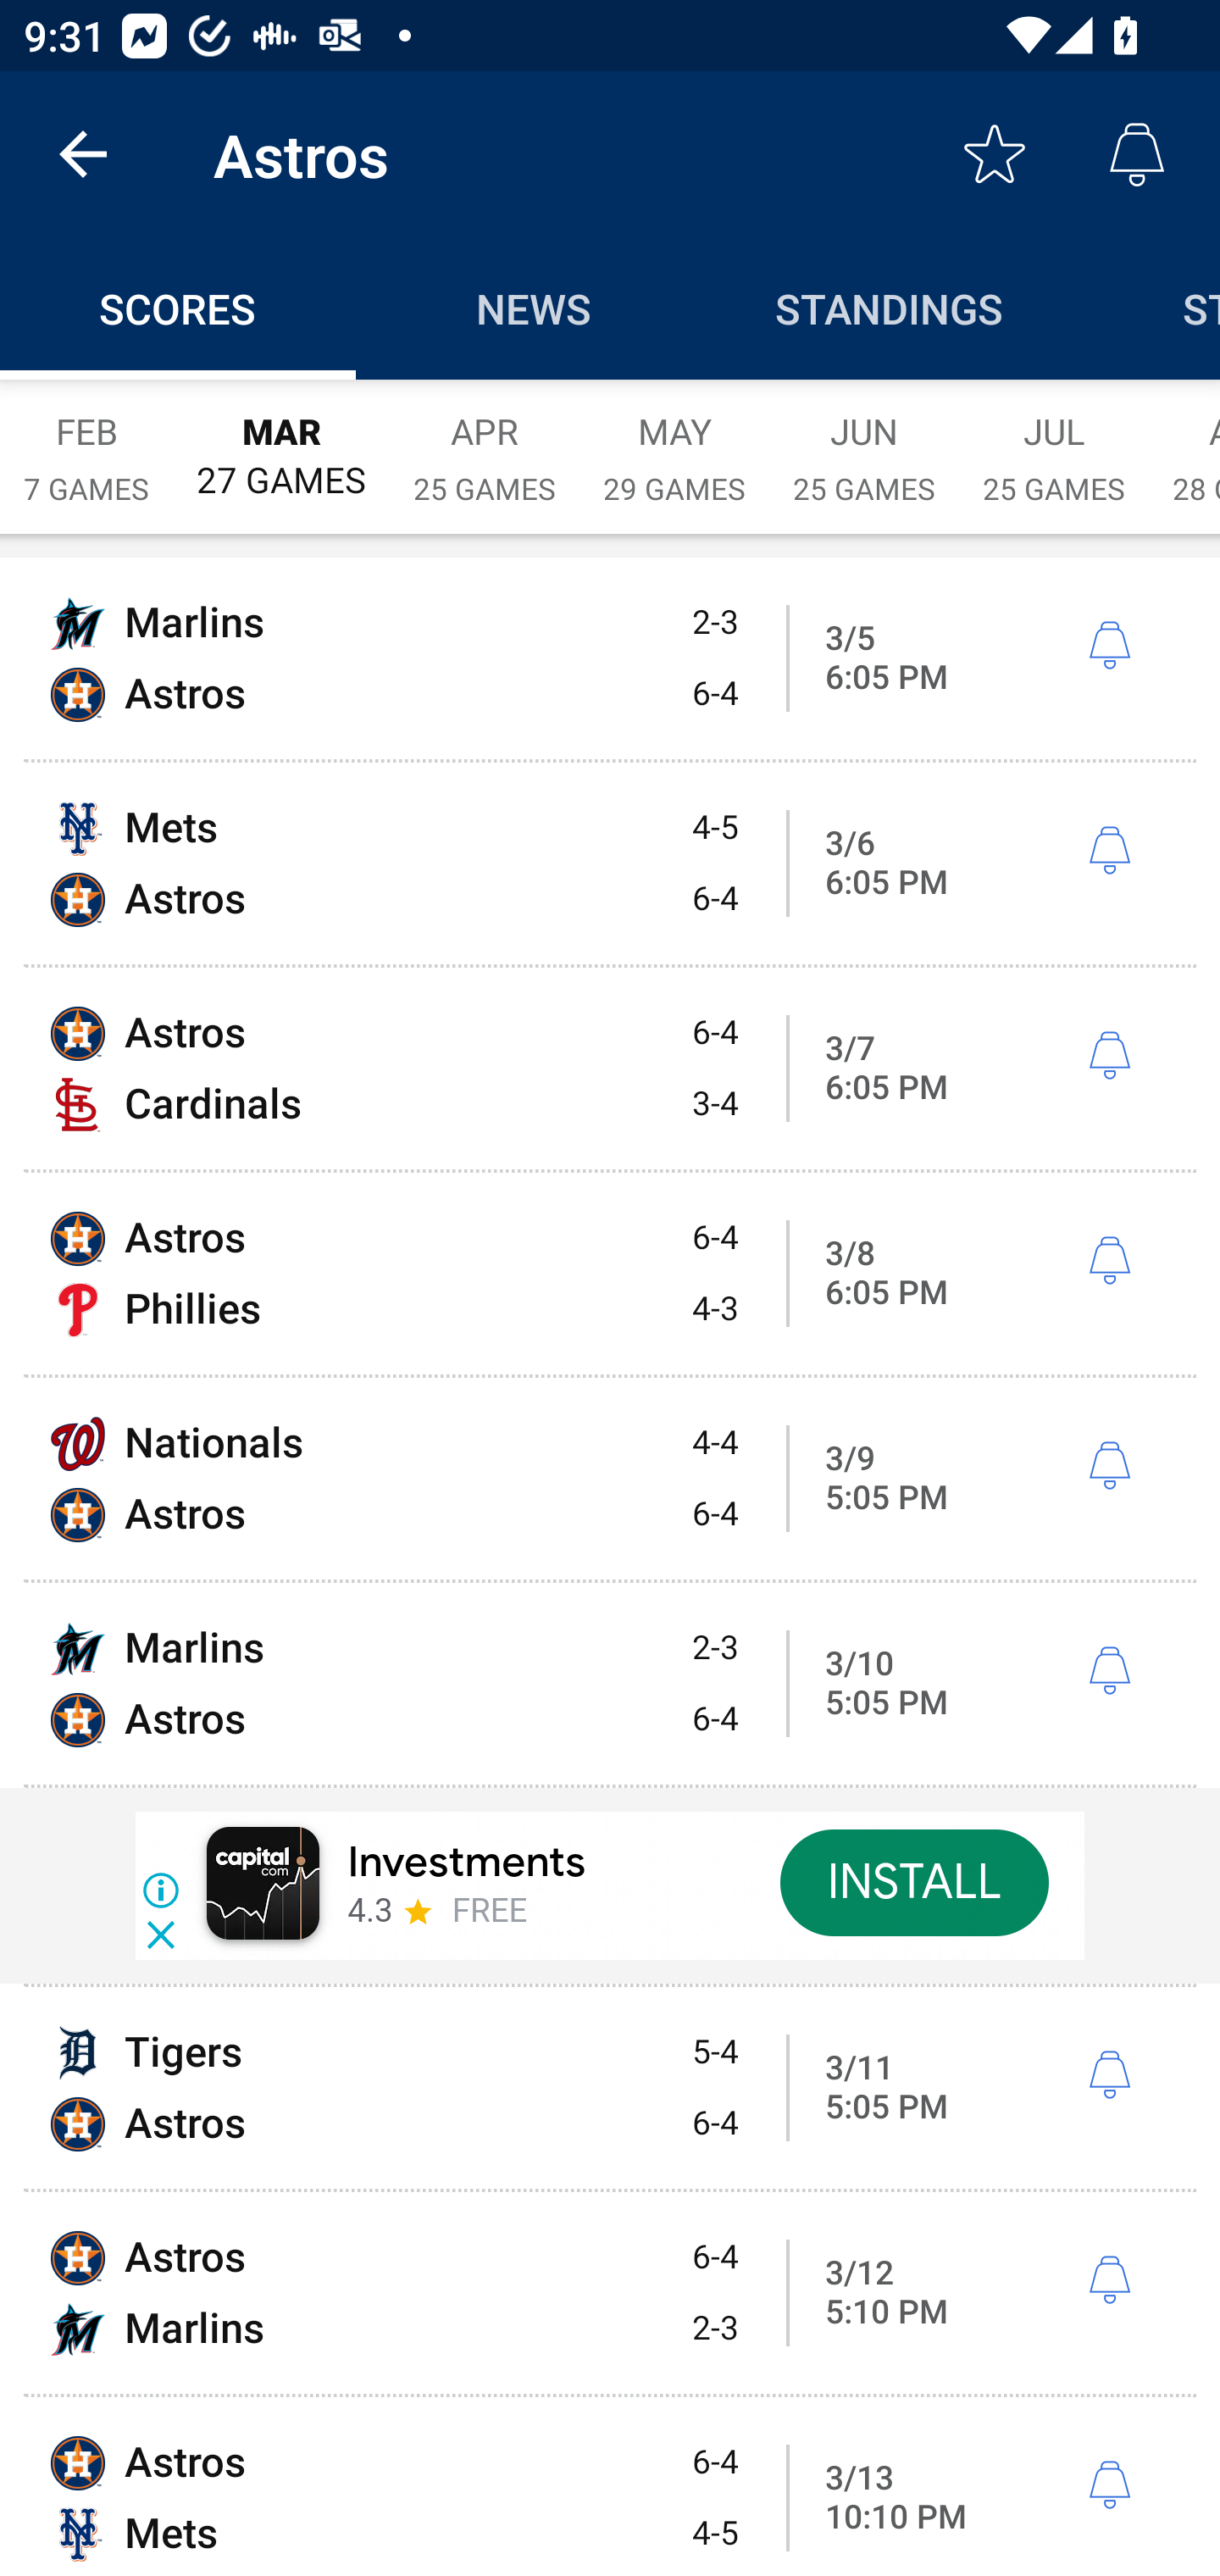  I want to click on JUL 25 GAMES, so click(1054, 441).